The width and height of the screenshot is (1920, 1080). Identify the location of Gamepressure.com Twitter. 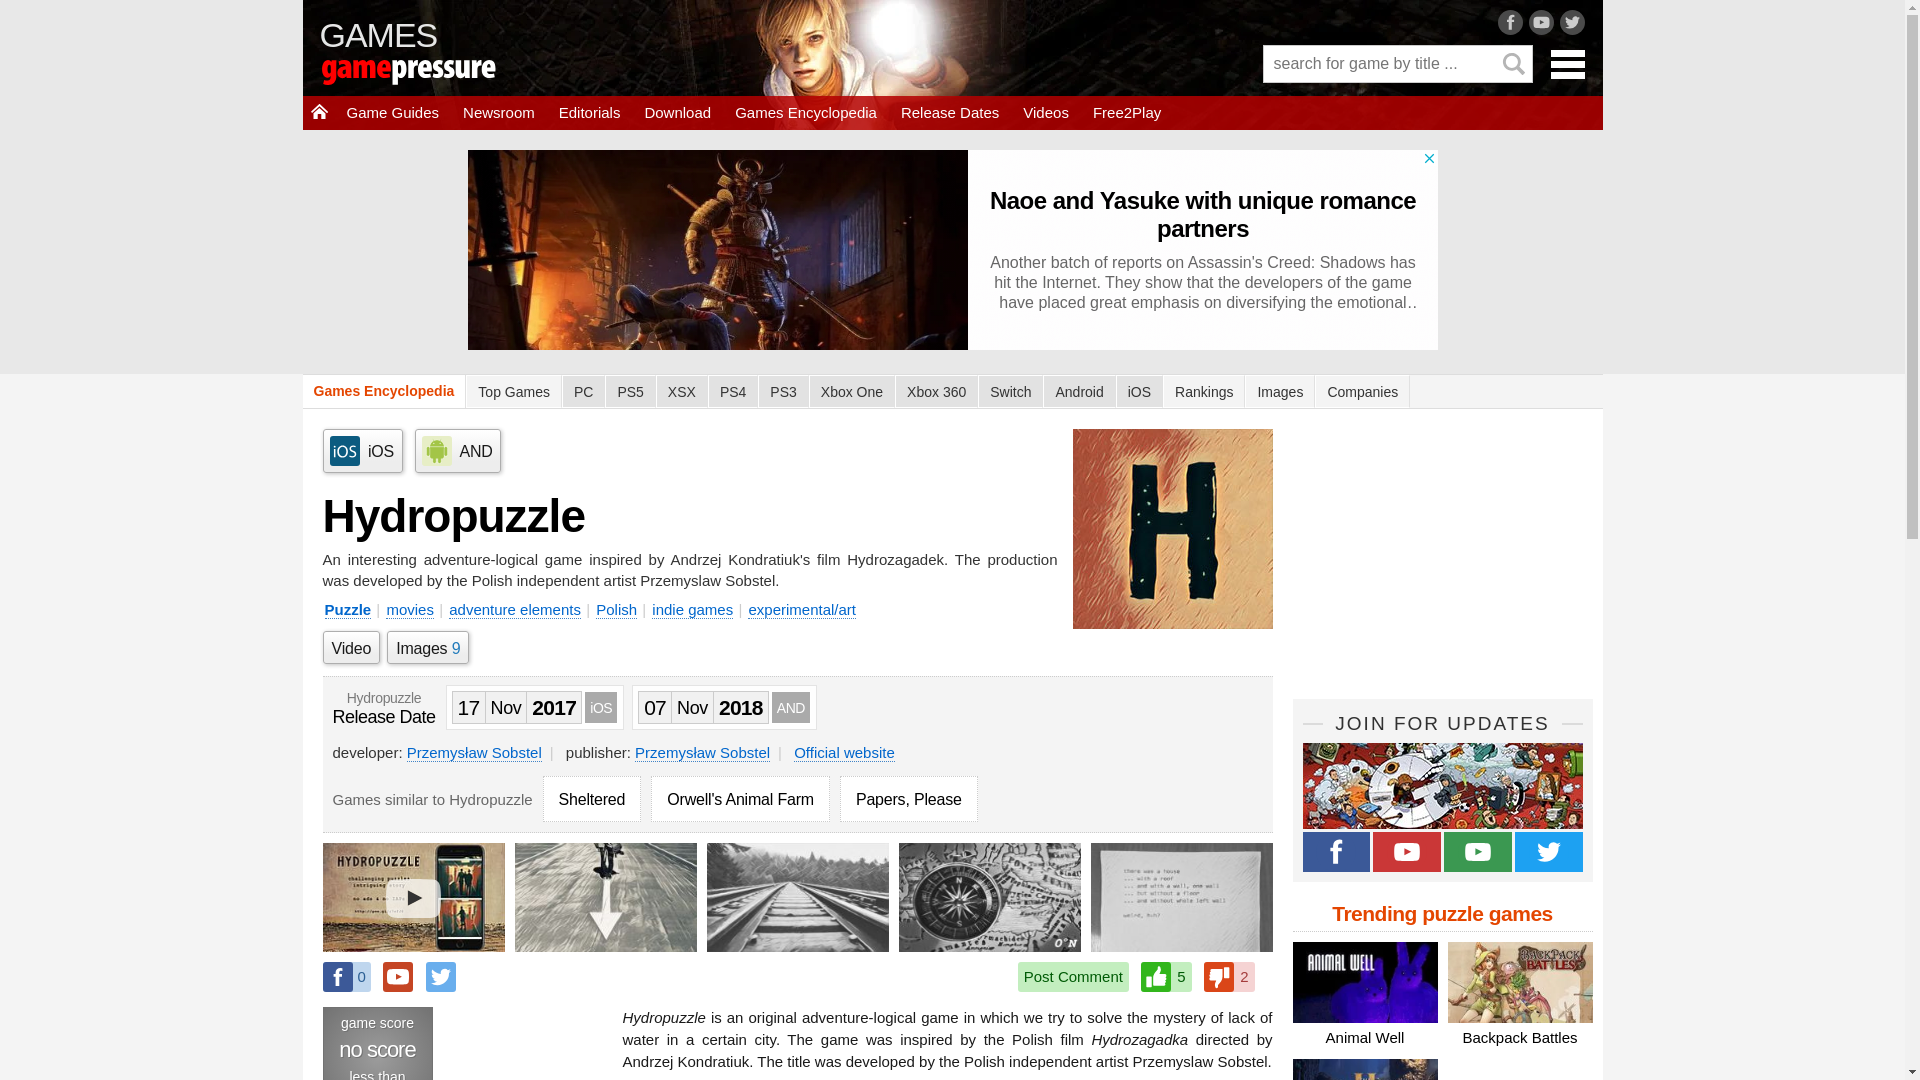
(1548, 851).